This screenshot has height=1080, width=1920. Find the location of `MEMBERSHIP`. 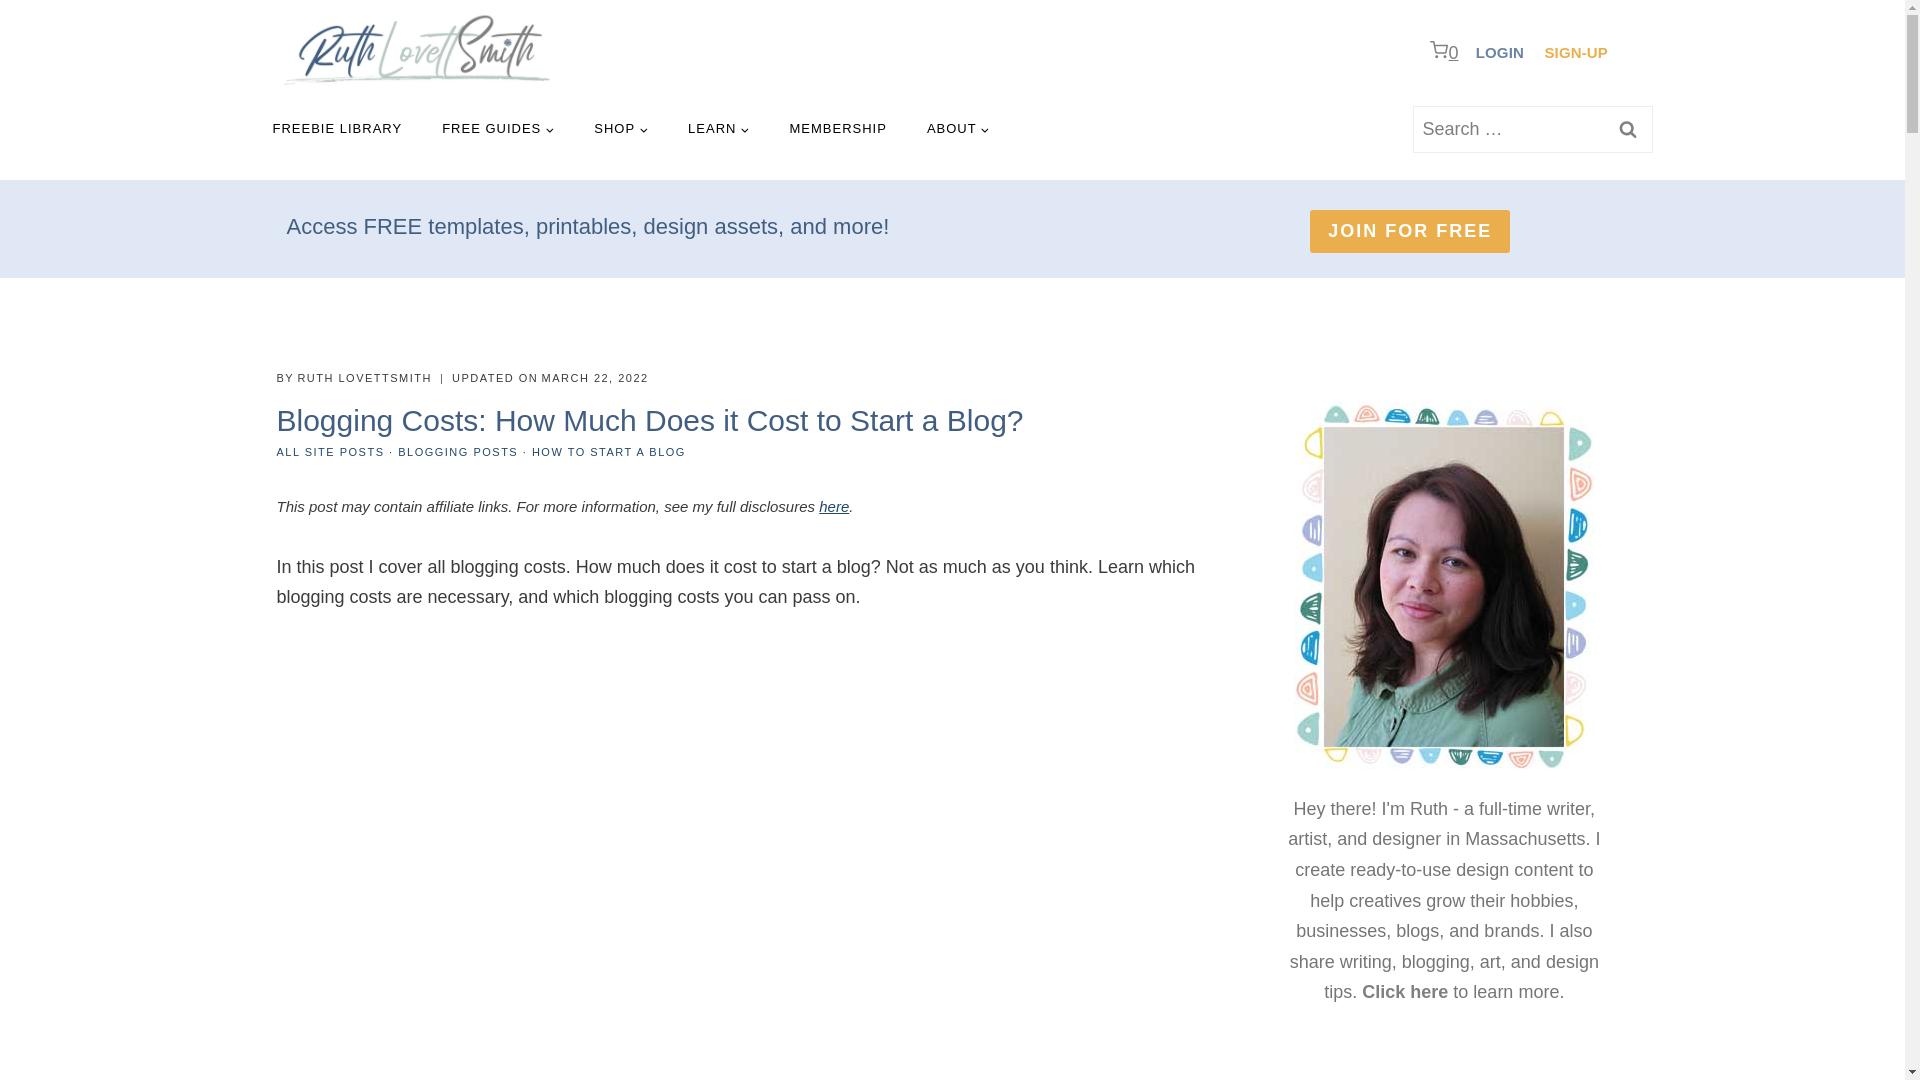

MEMBERSHIP is located at coordinates (838, 128).